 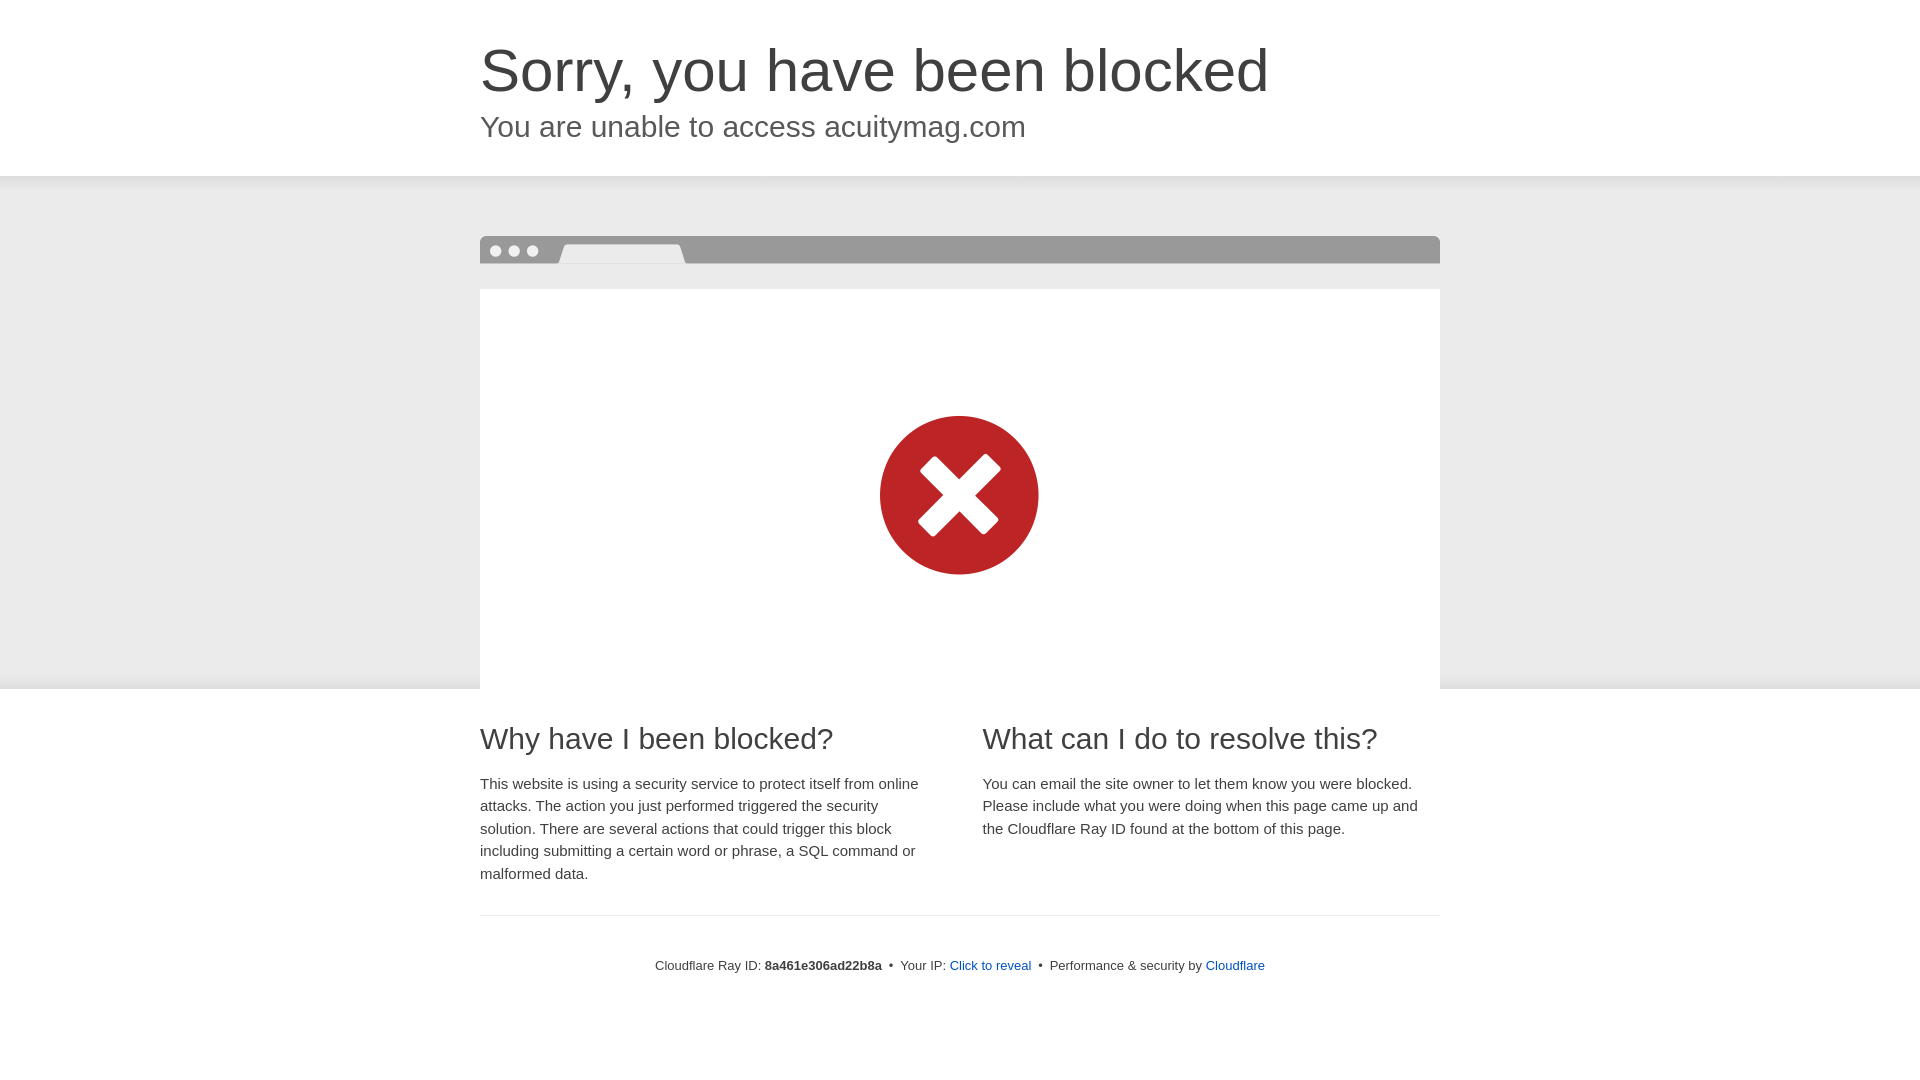 What do you see at coordinates (1235, 965) in the screenshot?
I see `Cloudflare` at bounding box center [1235, 965].